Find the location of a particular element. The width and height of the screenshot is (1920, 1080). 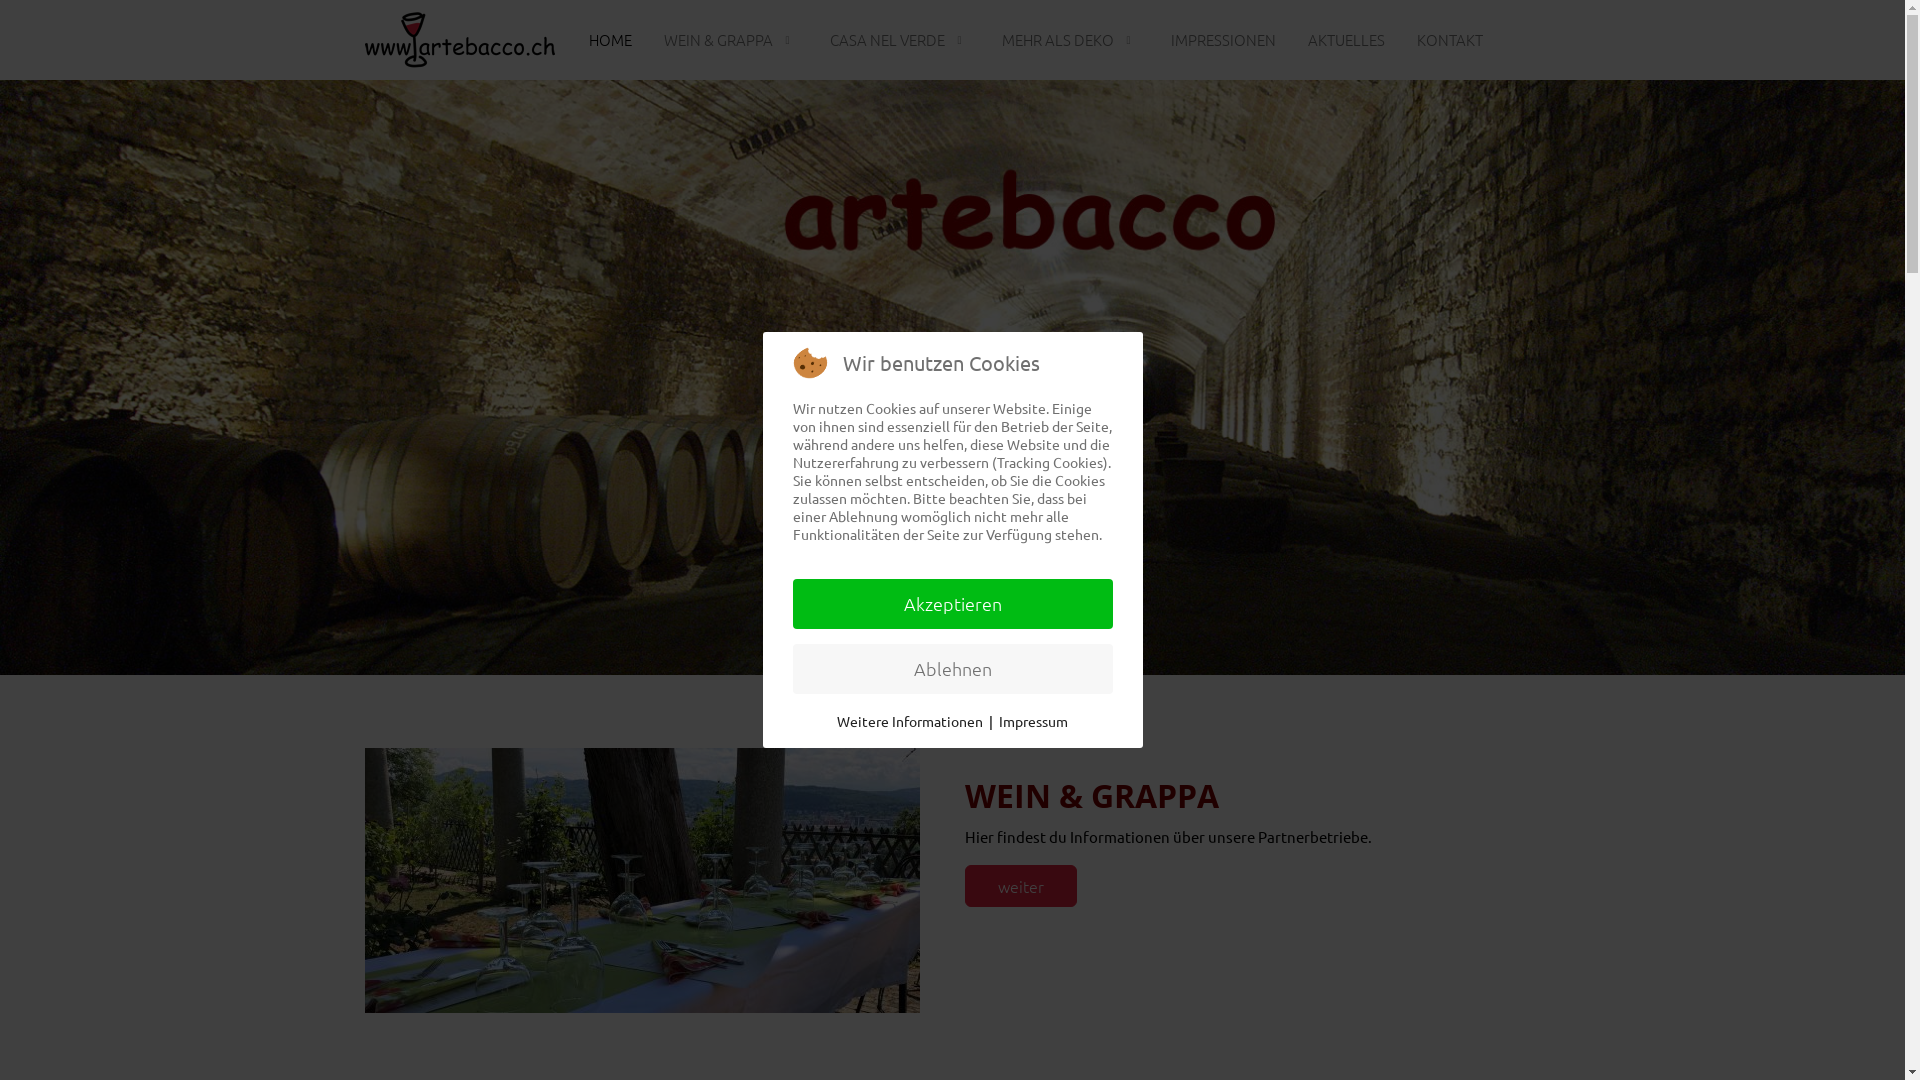

CASA NEL VERDE is located at coordinates (900, 40).